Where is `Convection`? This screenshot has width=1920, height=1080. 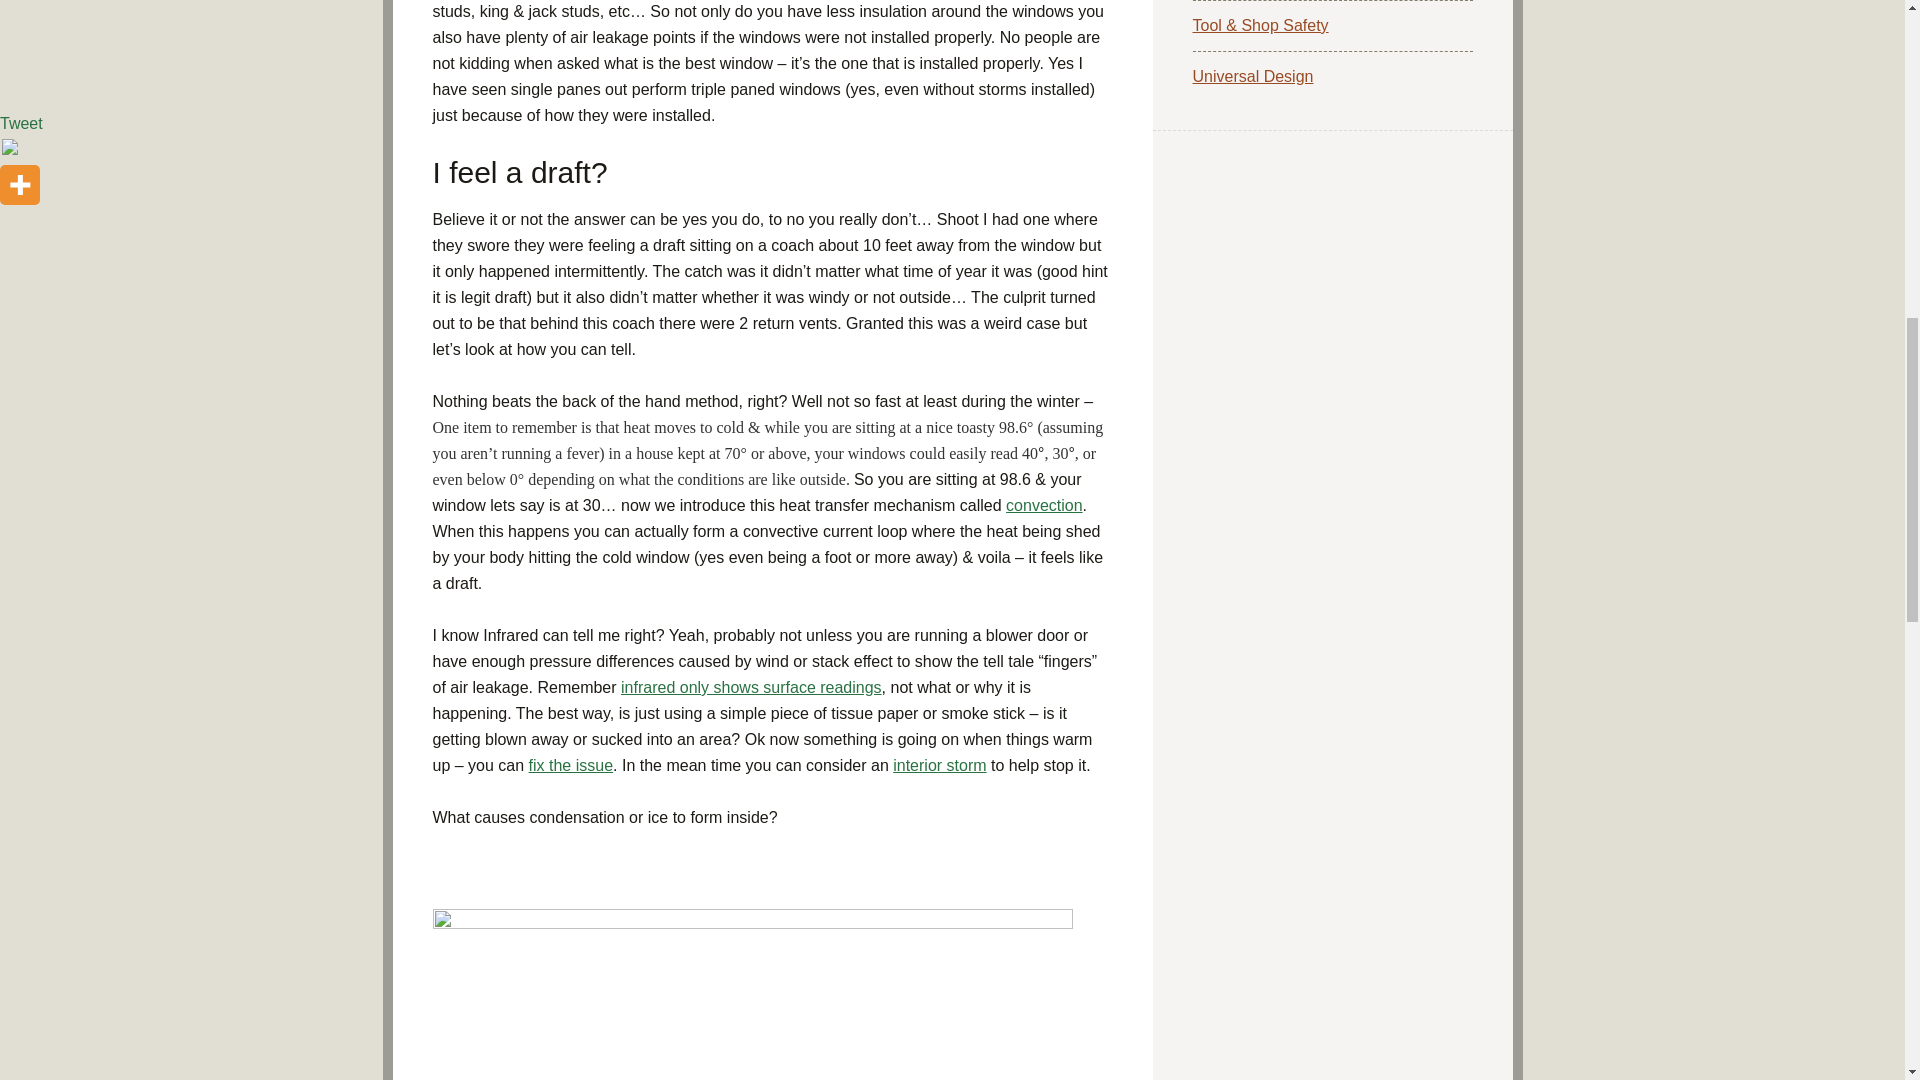
Convection is located at coordinates (1044, 505).